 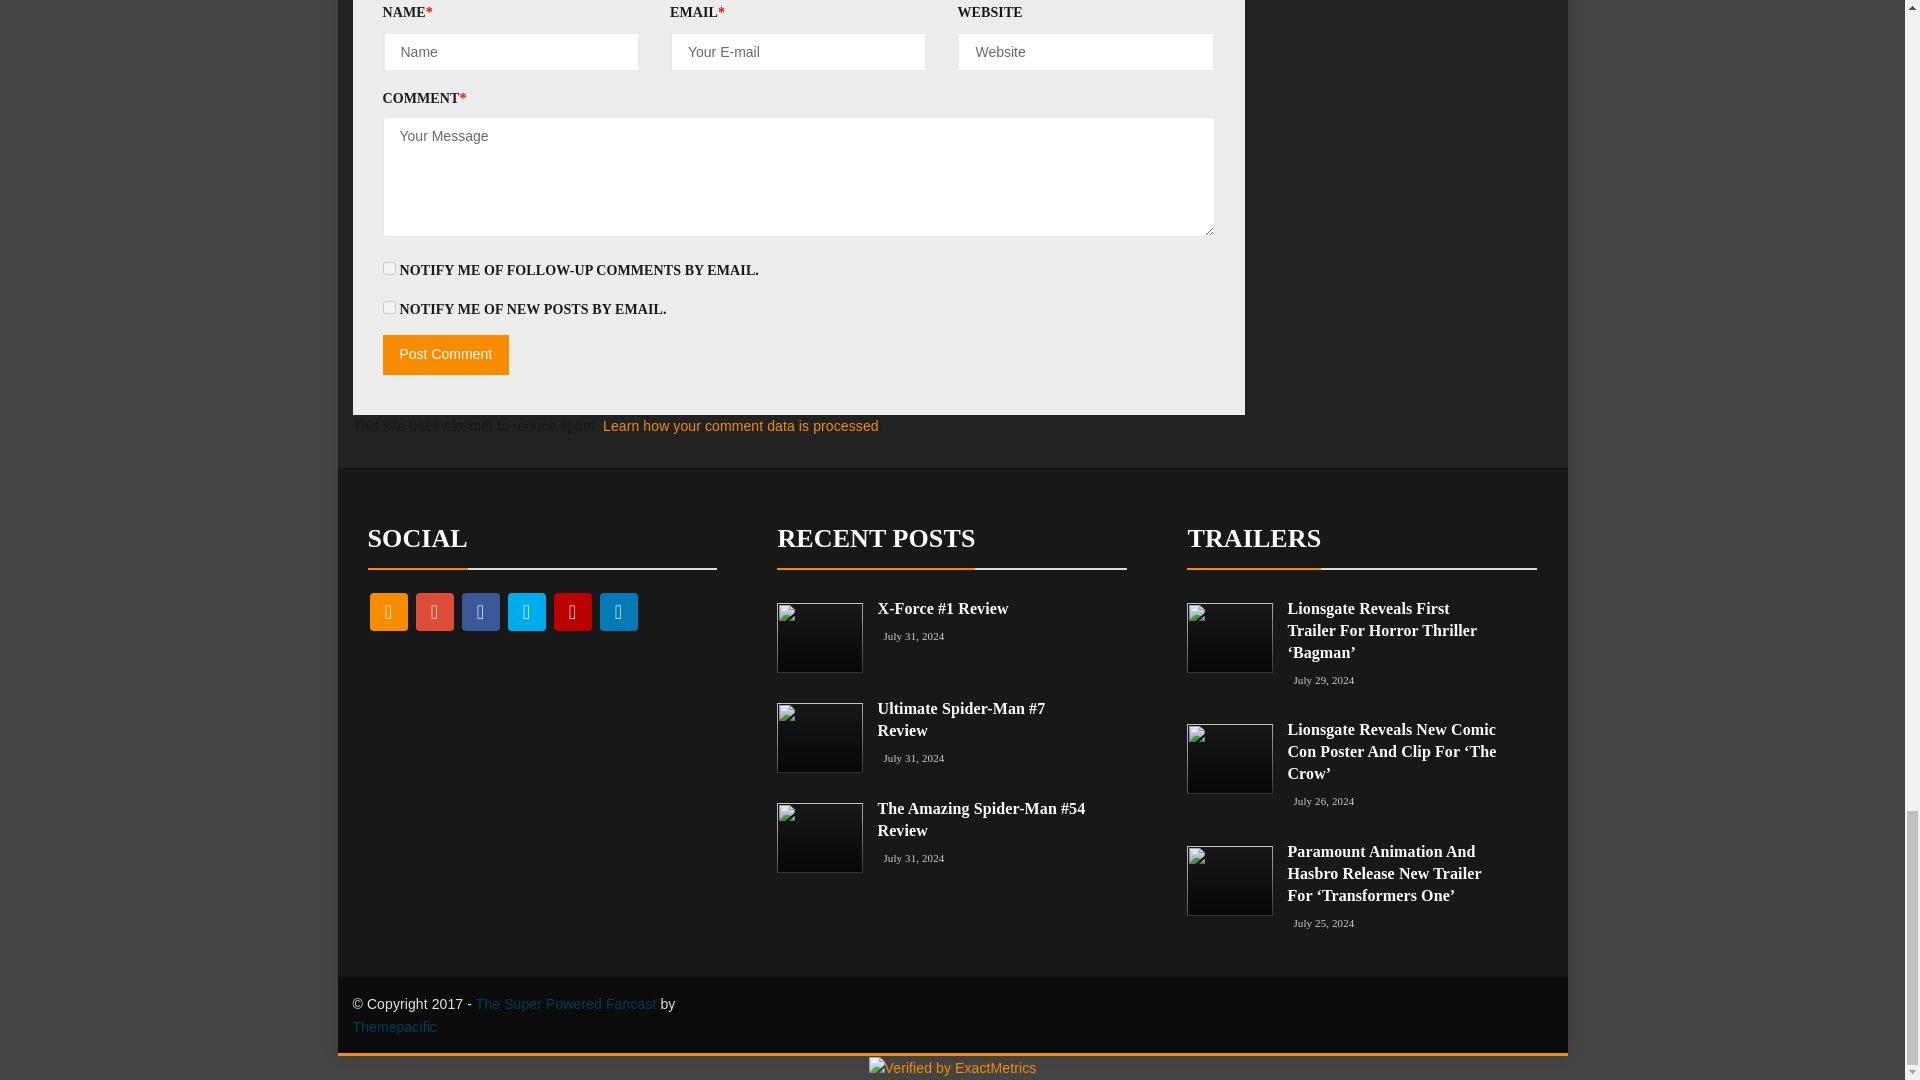 I want to click on Post Comment, so click(x=445, y=354).